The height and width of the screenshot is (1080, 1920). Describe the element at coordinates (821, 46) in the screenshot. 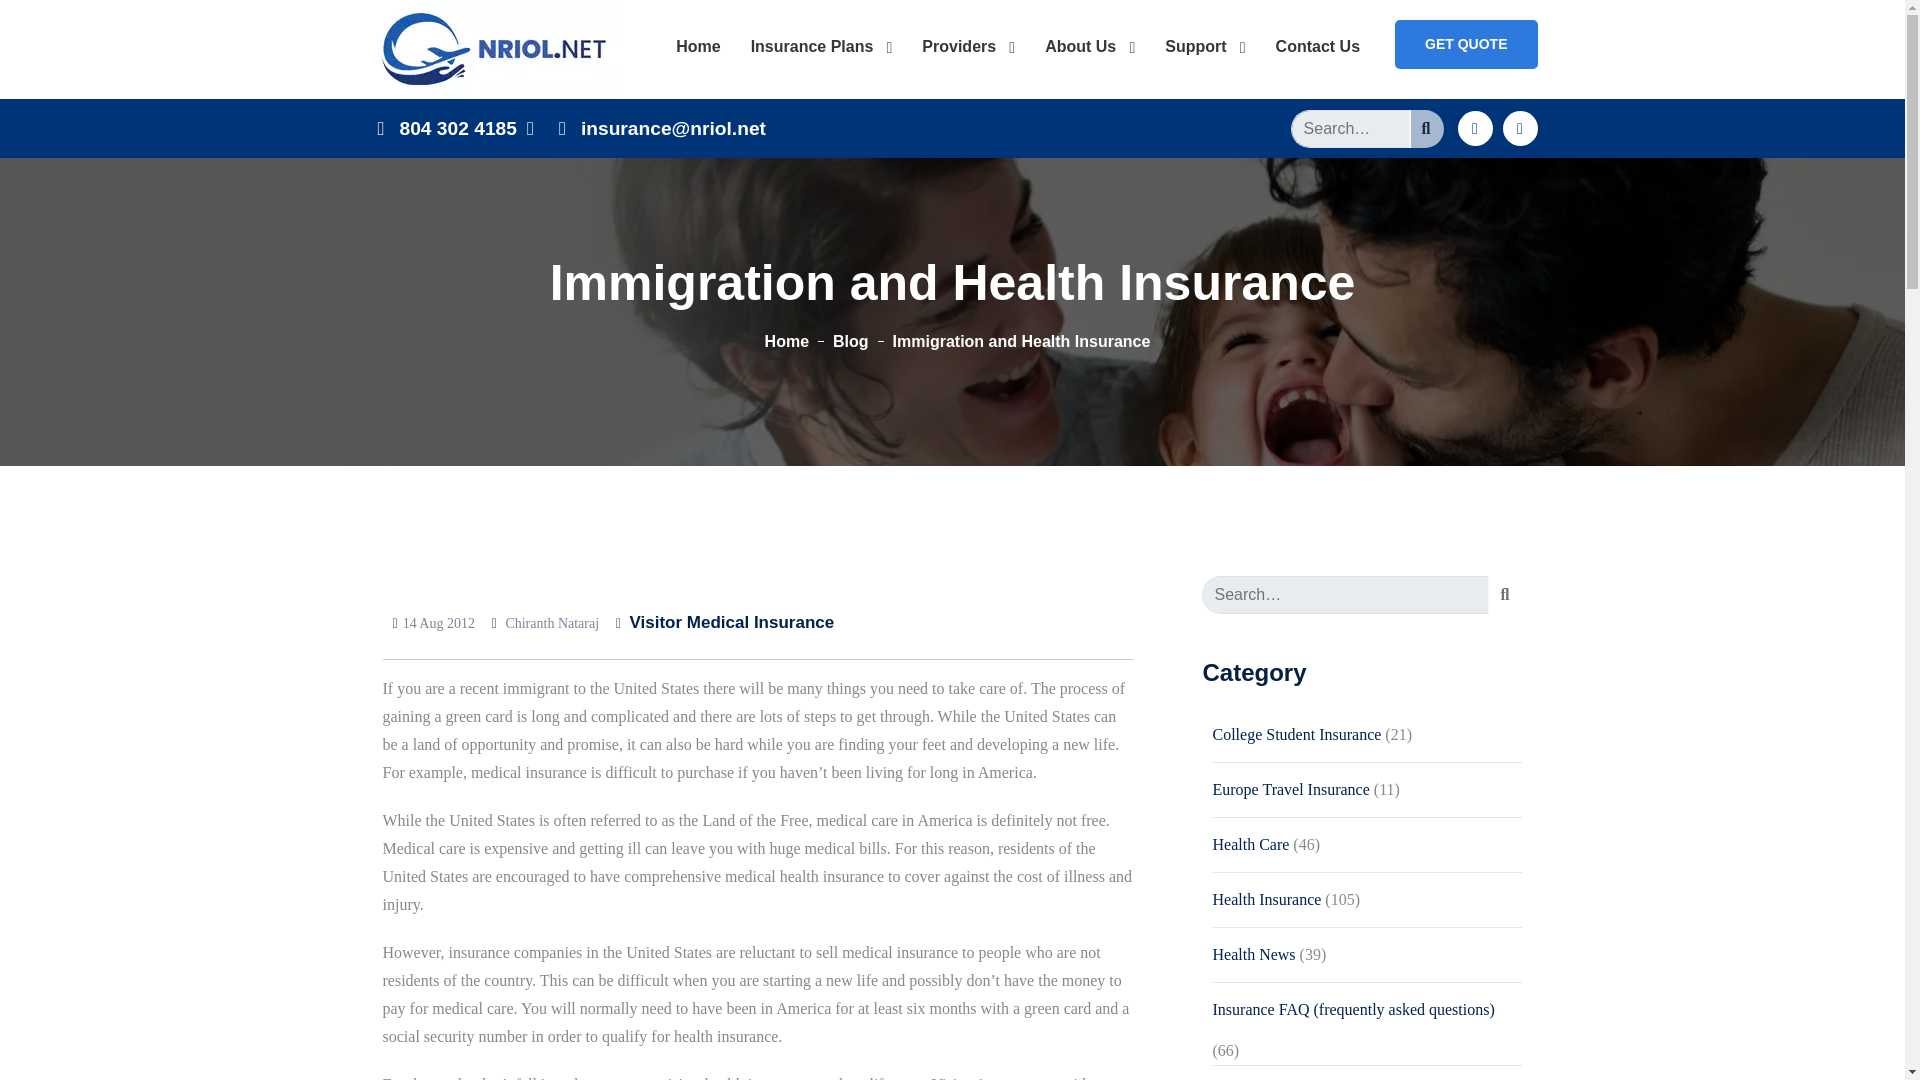

I see `Insurance Plans` at that location.